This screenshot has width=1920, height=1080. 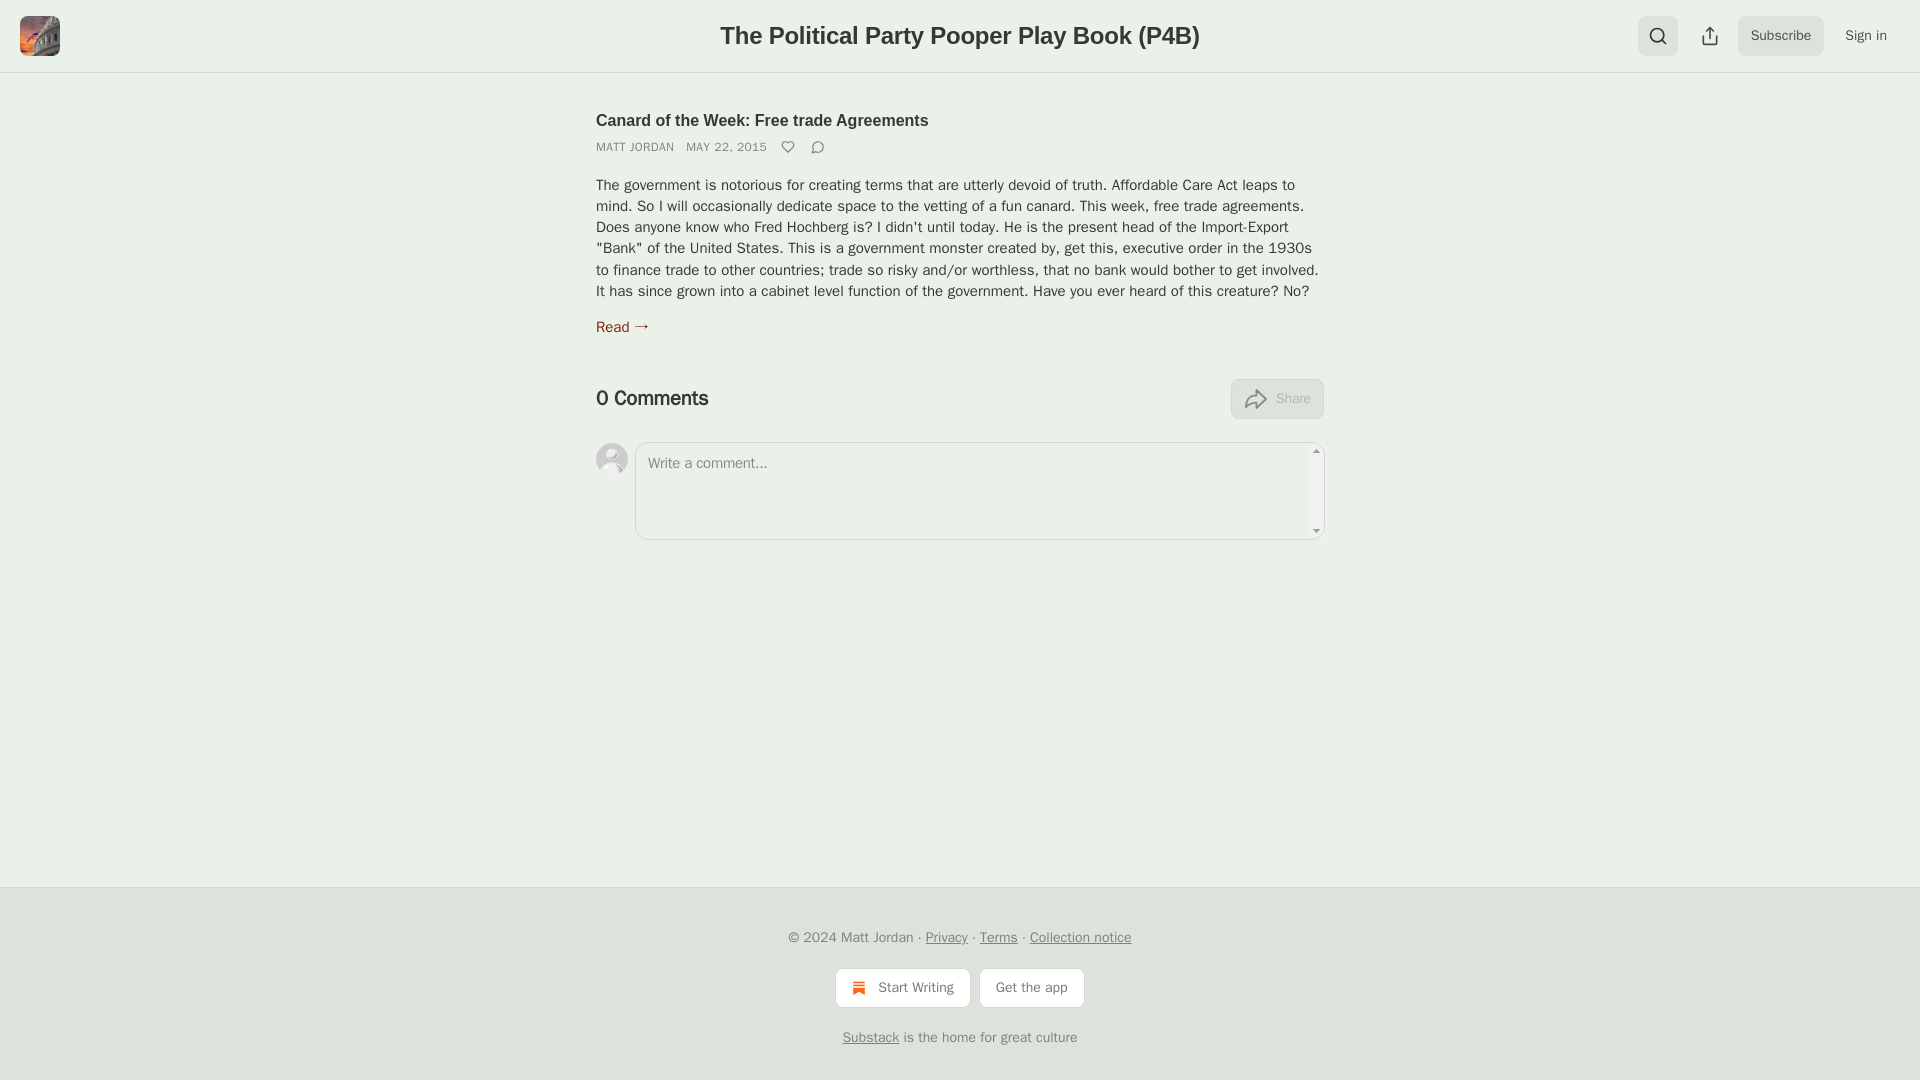 I want to click on Privacy, so click(x=946, y=937).